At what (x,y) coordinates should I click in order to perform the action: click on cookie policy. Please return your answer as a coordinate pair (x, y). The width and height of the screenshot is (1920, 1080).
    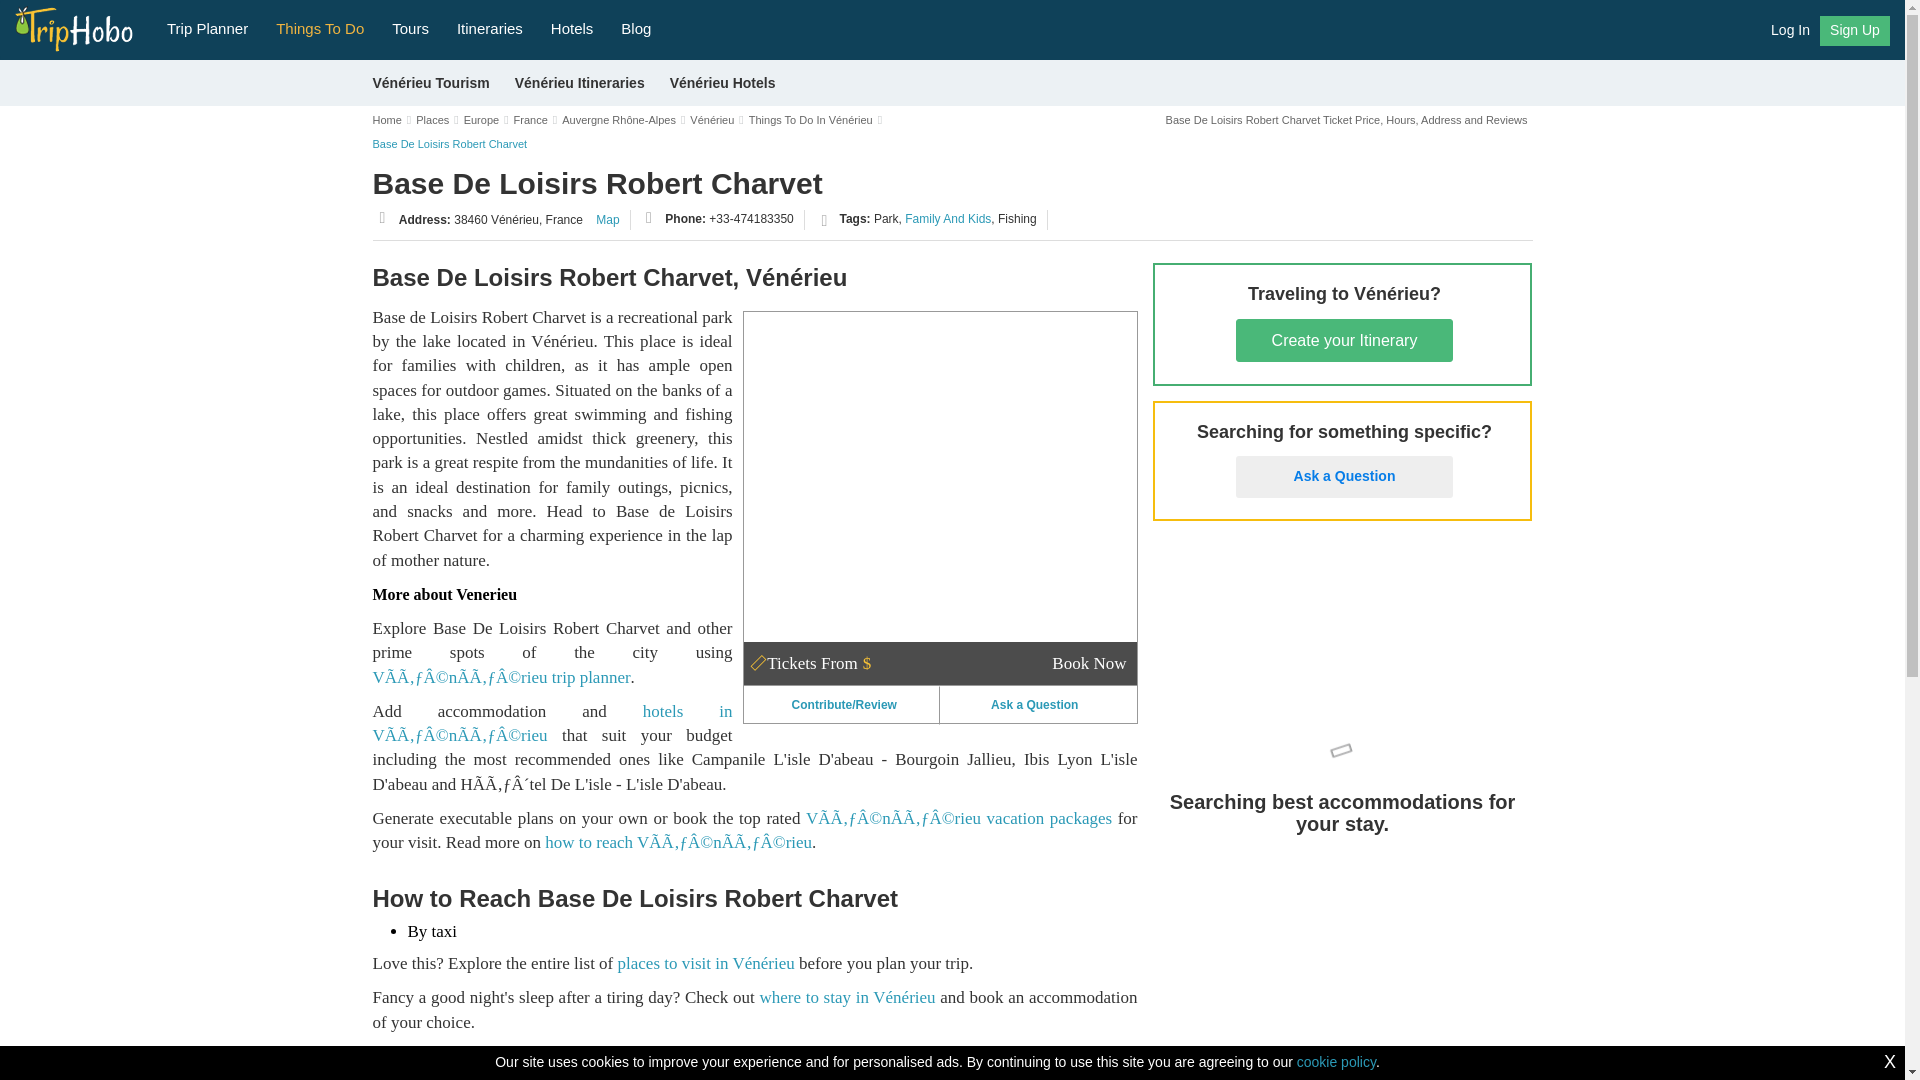
    Looking at the image, I should click on (1336, 1062).